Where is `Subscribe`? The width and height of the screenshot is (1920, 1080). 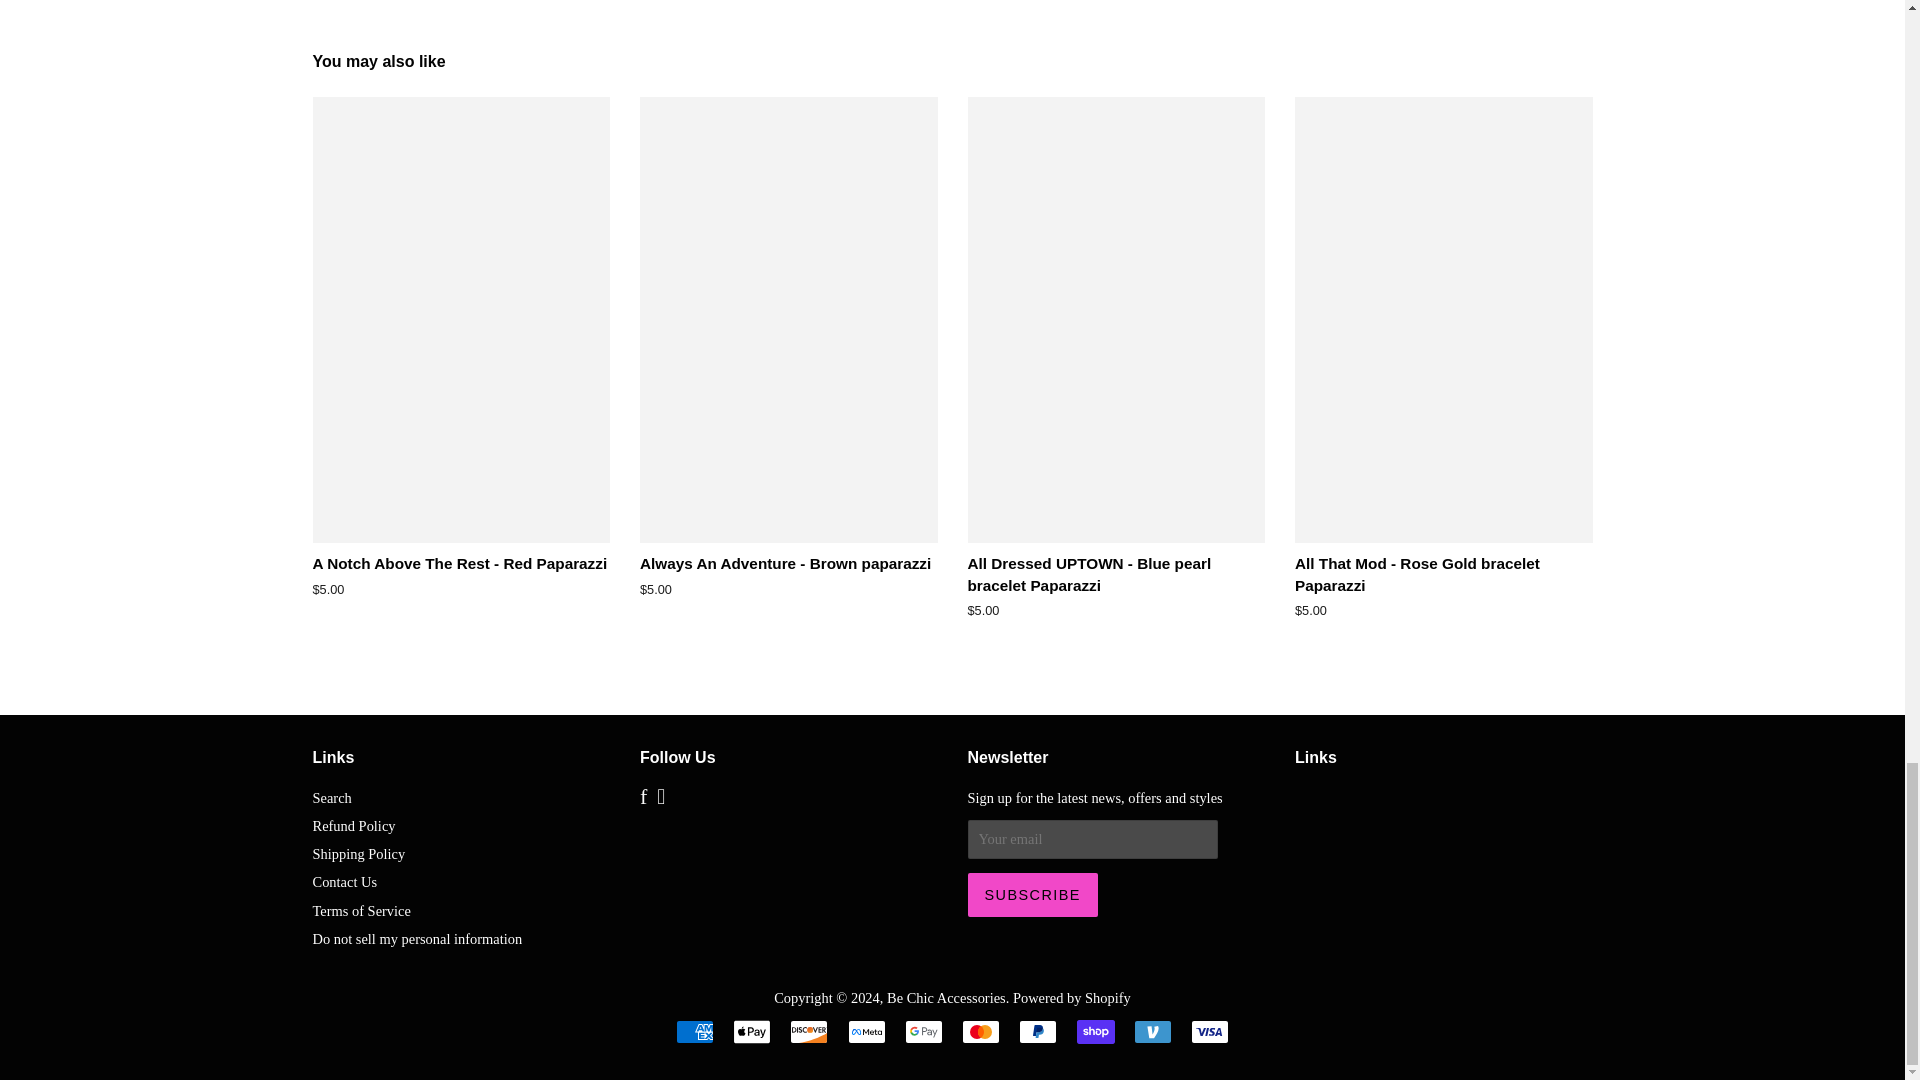
Subscribe is located at coordinates (1032, 894).